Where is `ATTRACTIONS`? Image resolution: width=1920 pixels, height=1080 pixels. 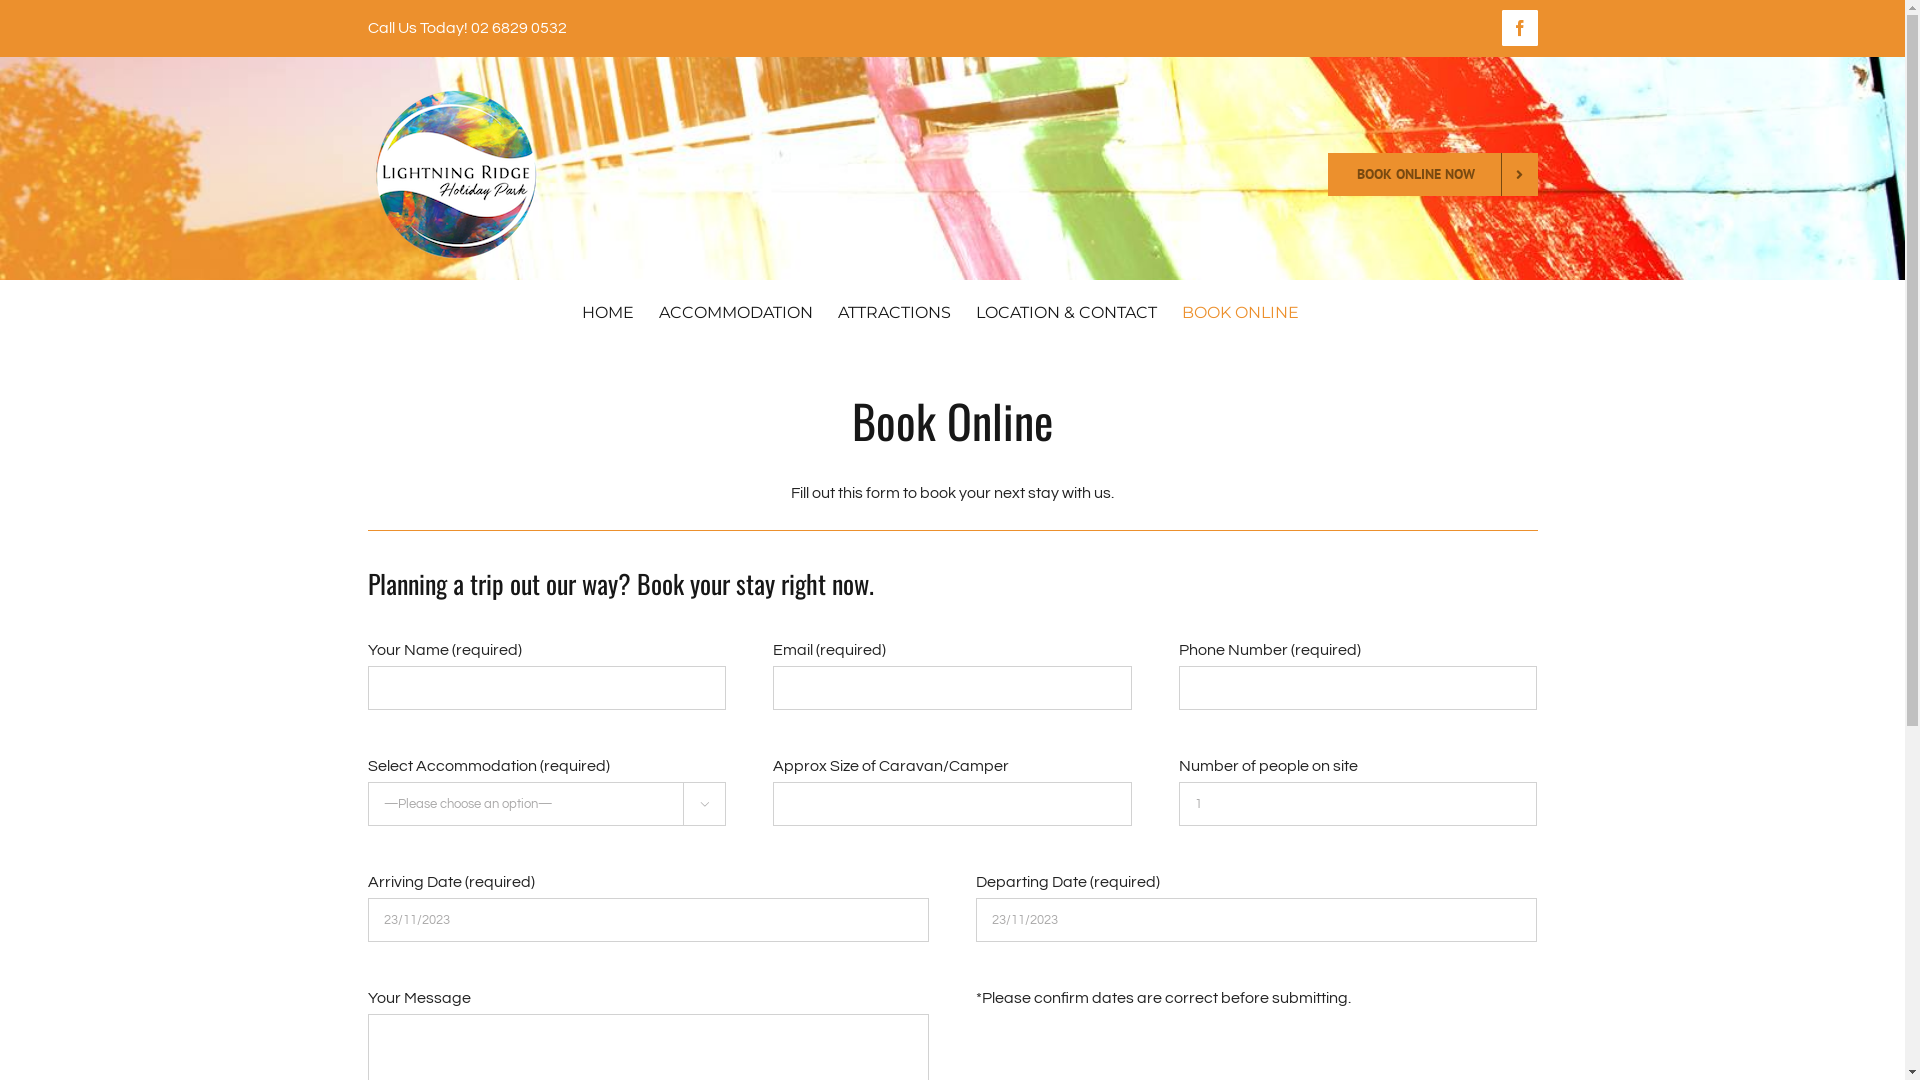 ATTRACTIONS is located at coordinates (894, 313).